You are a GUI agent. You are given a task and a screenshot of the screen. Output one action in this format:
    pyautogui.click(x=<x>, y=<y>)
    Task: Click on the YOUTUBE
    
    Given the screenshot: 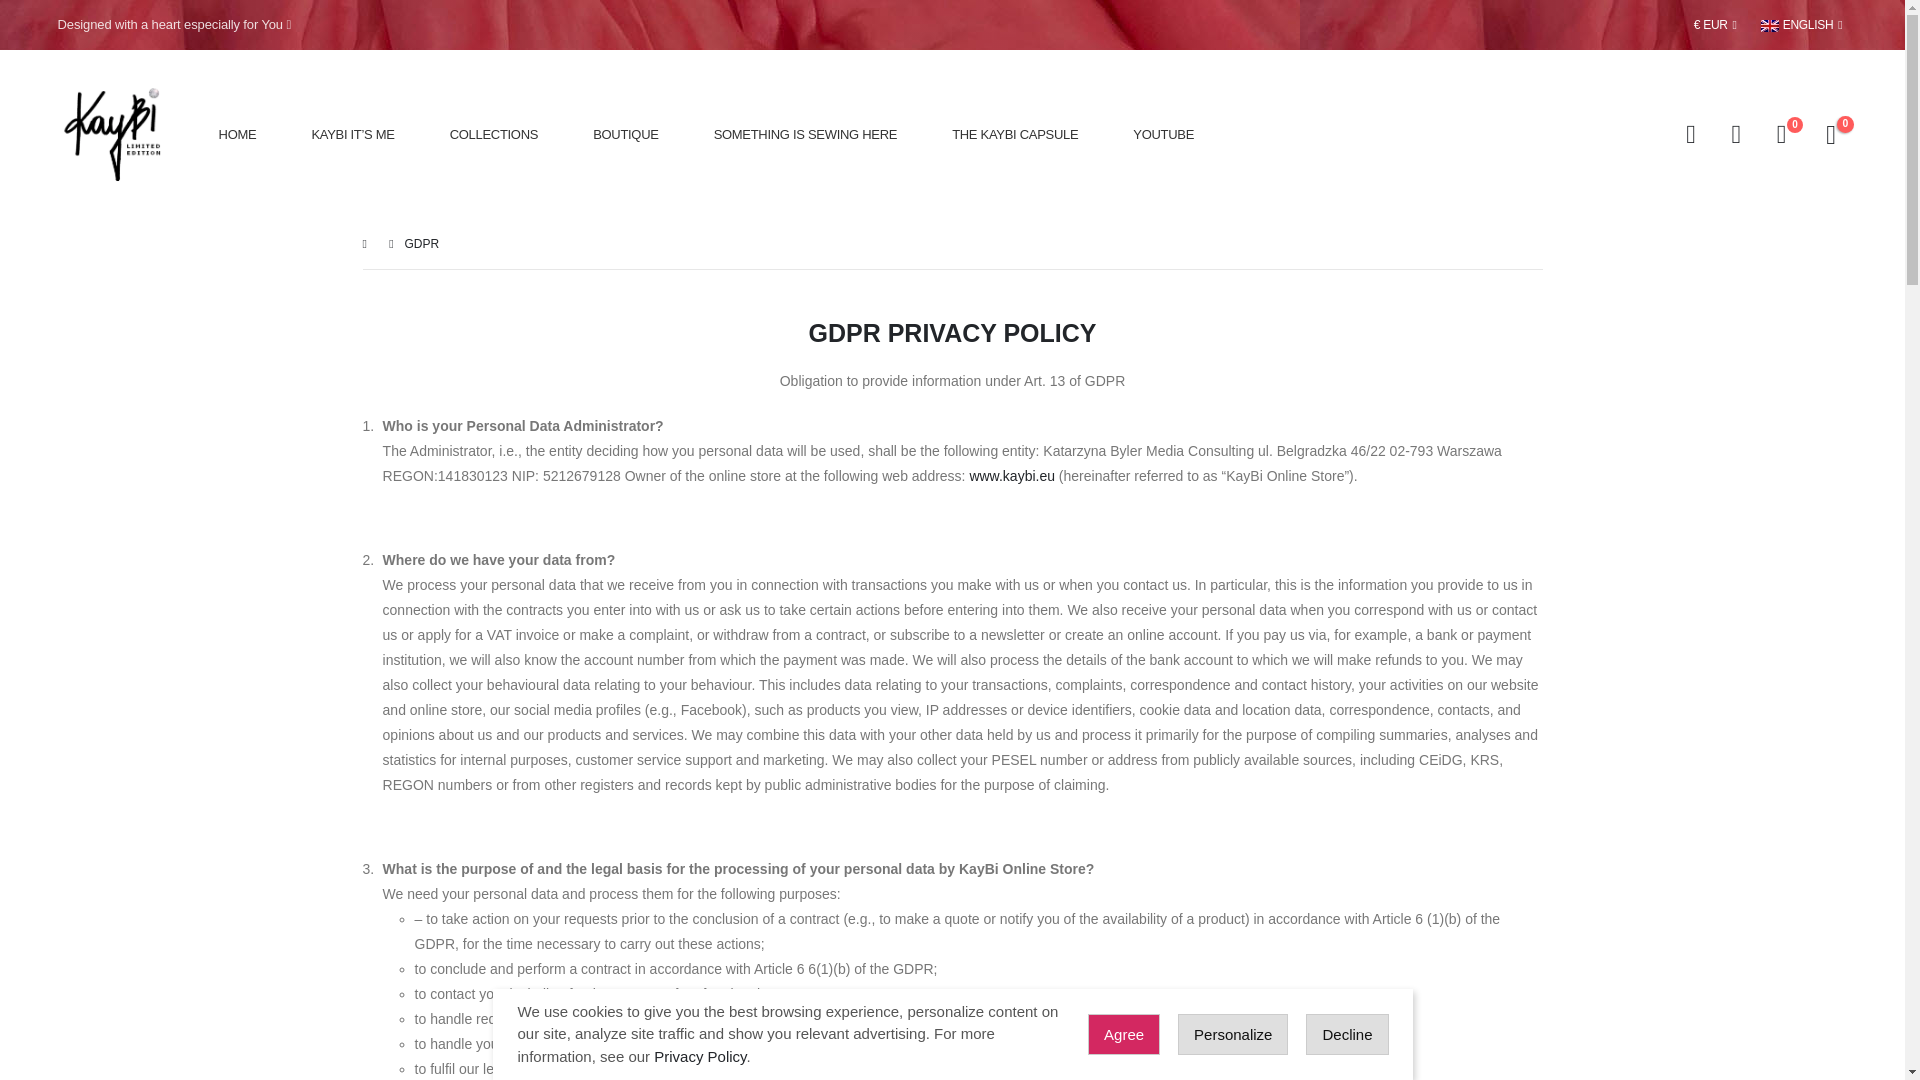 What is the action you would take?
    pyautogui.click(x=1163, y=134)
    